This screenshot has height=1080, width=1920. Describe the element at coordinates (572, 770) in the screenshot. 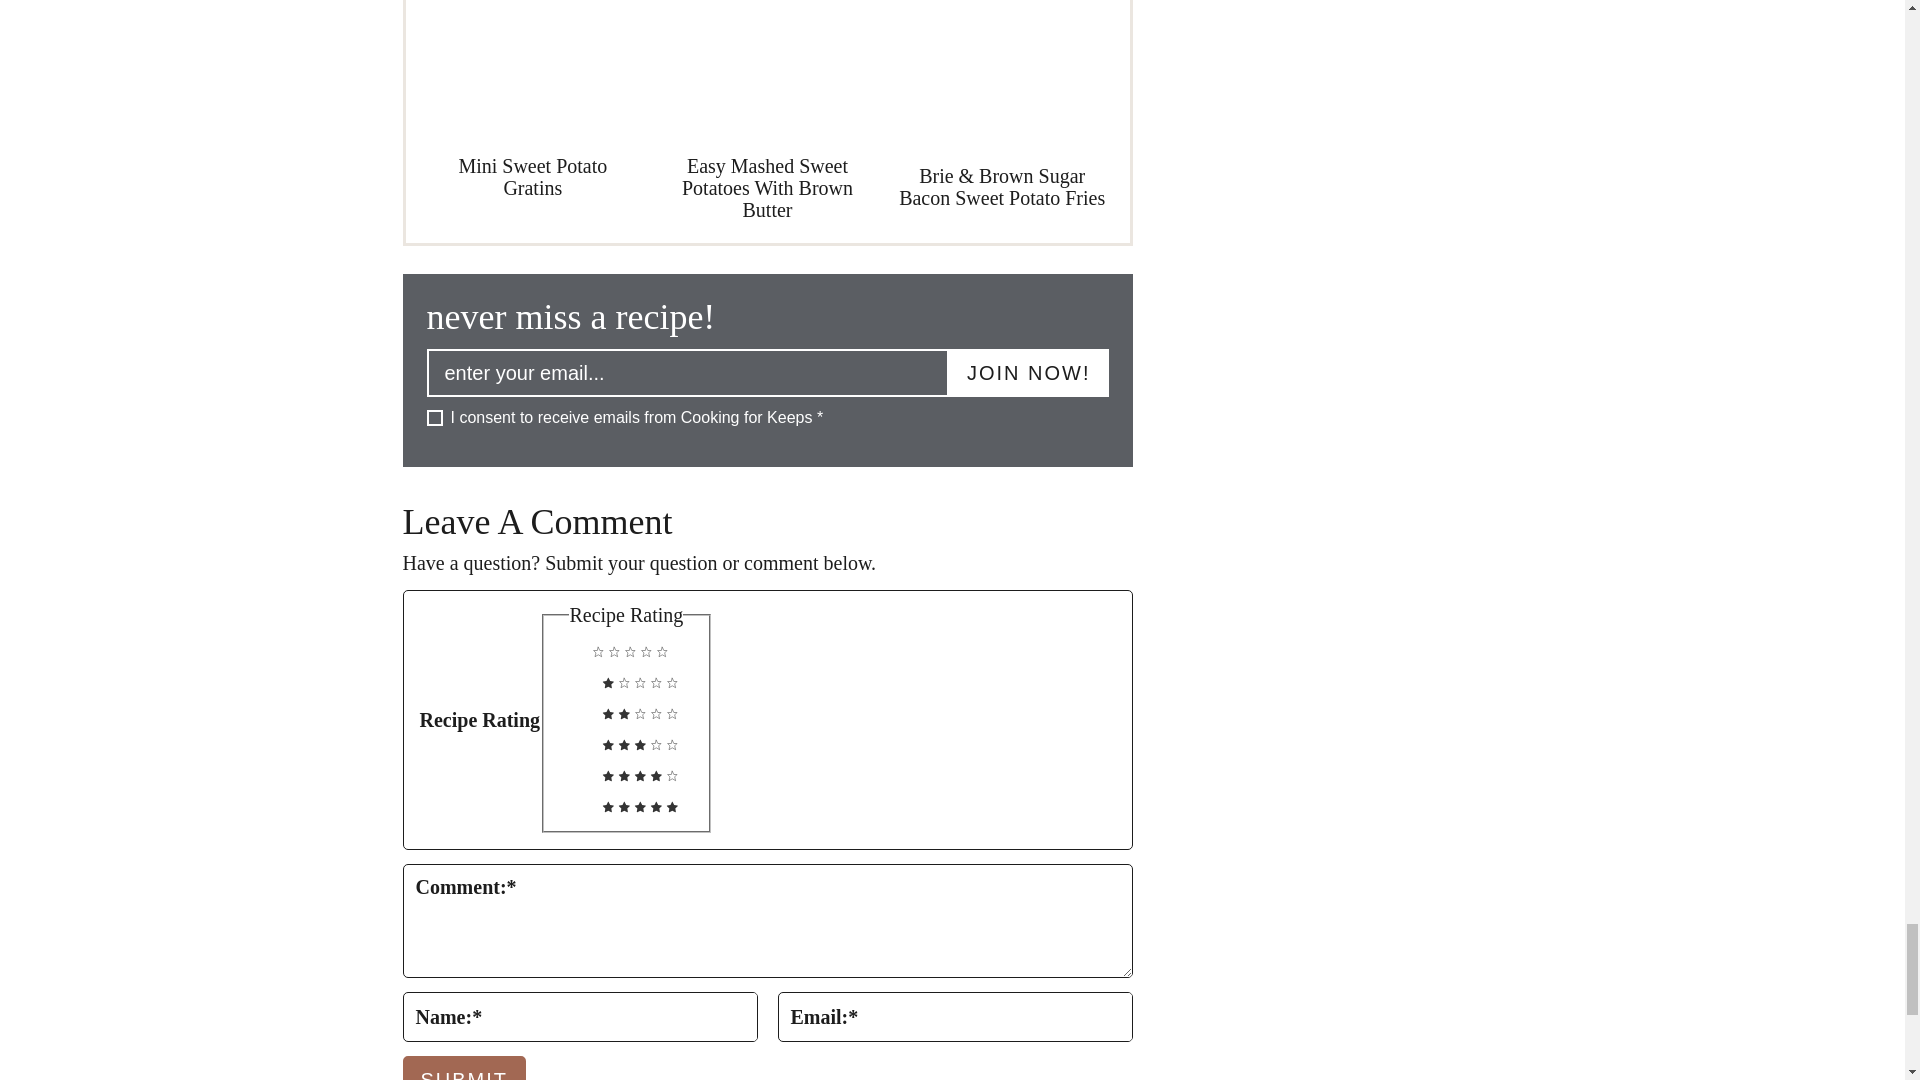

I see `4` at that location.